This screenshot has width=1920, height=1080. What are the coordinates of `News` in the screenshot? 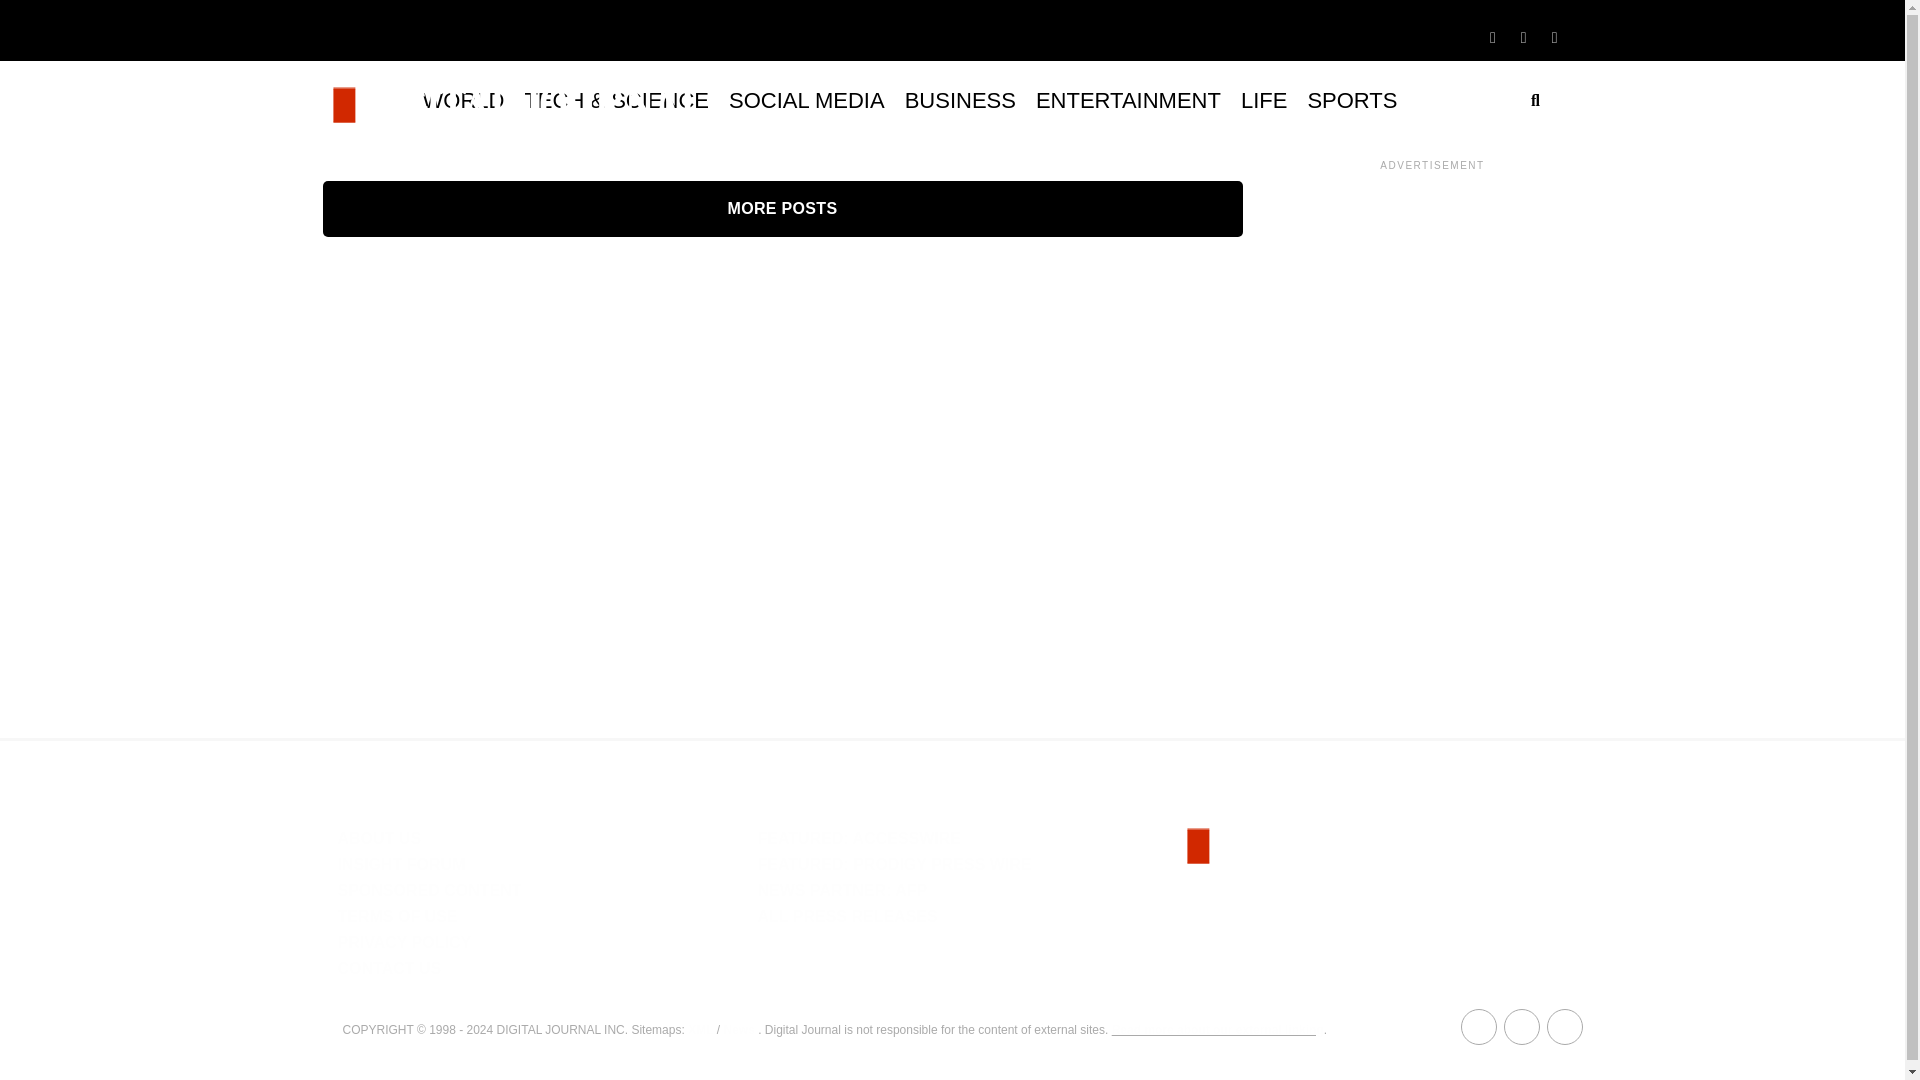 It's located at (738, 1028).